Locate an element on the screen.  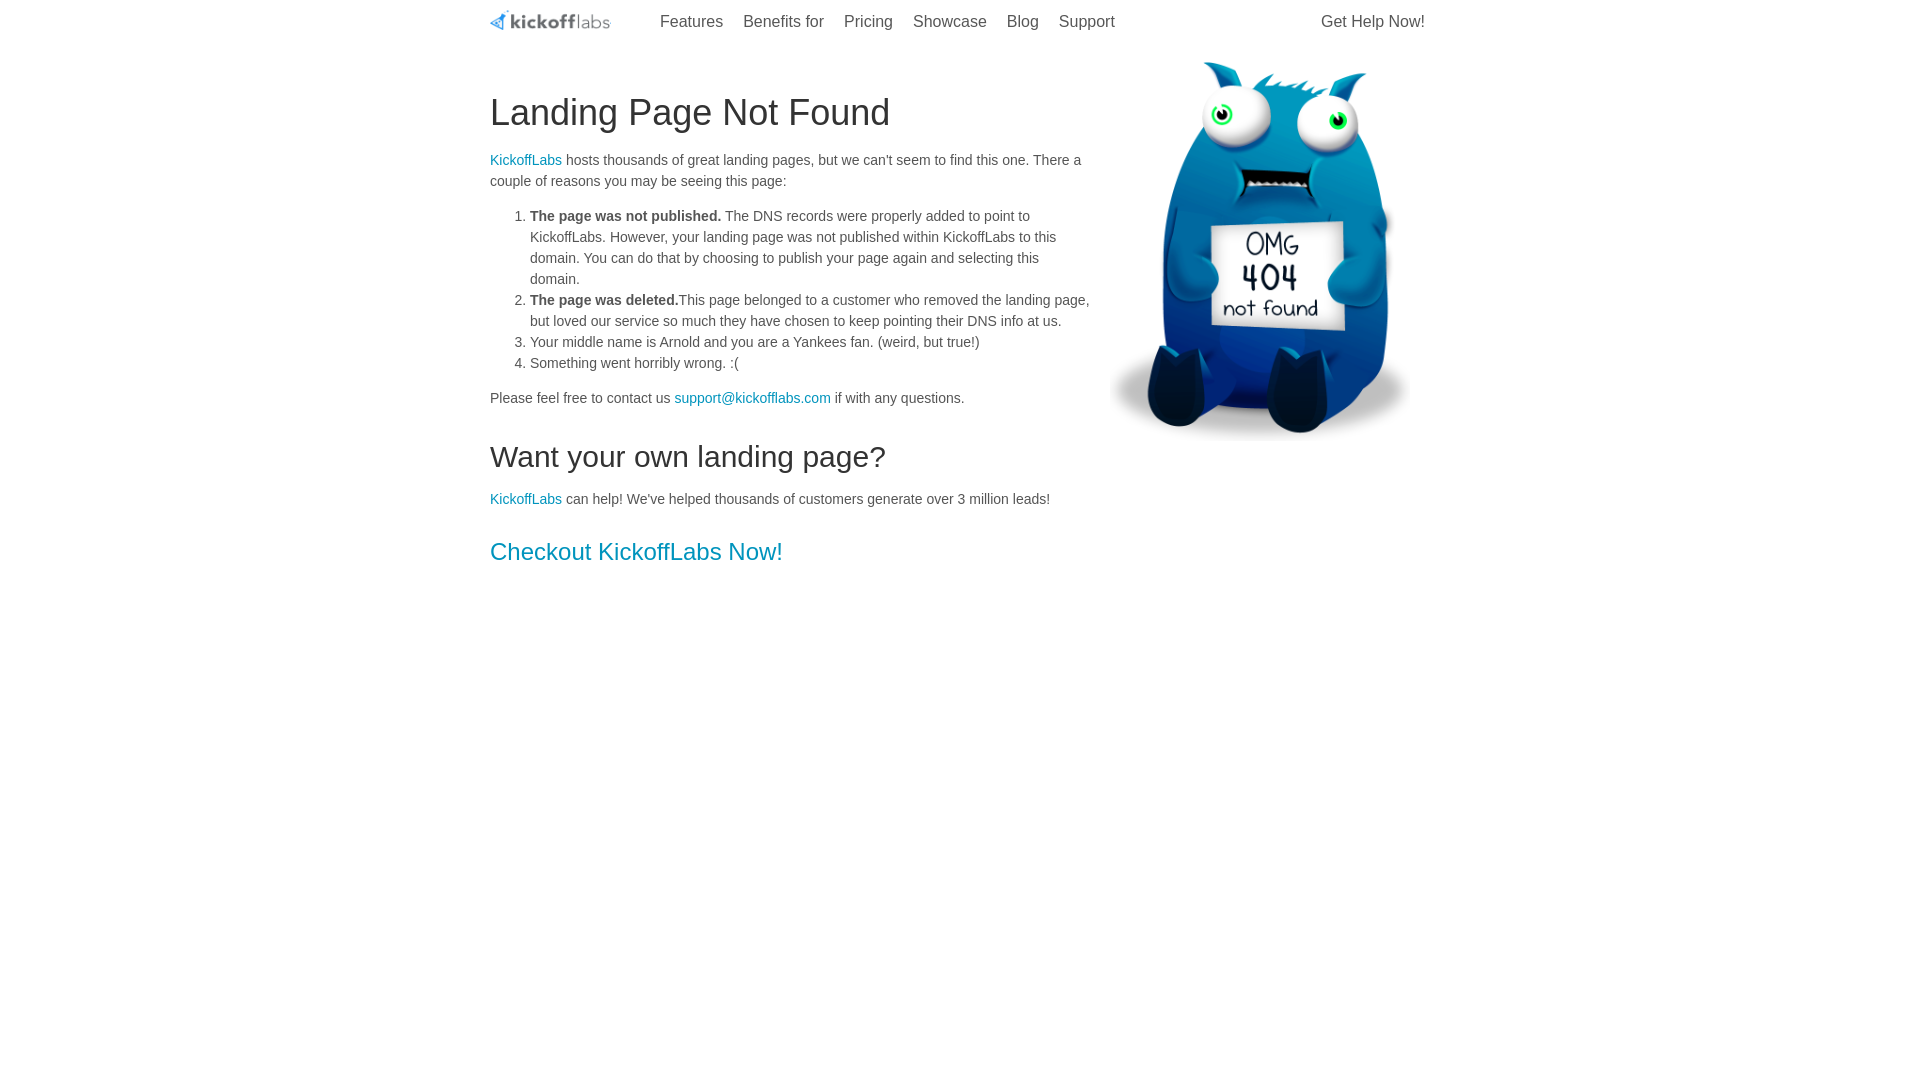
KickoffLabs is located at coordinates (526, 160).